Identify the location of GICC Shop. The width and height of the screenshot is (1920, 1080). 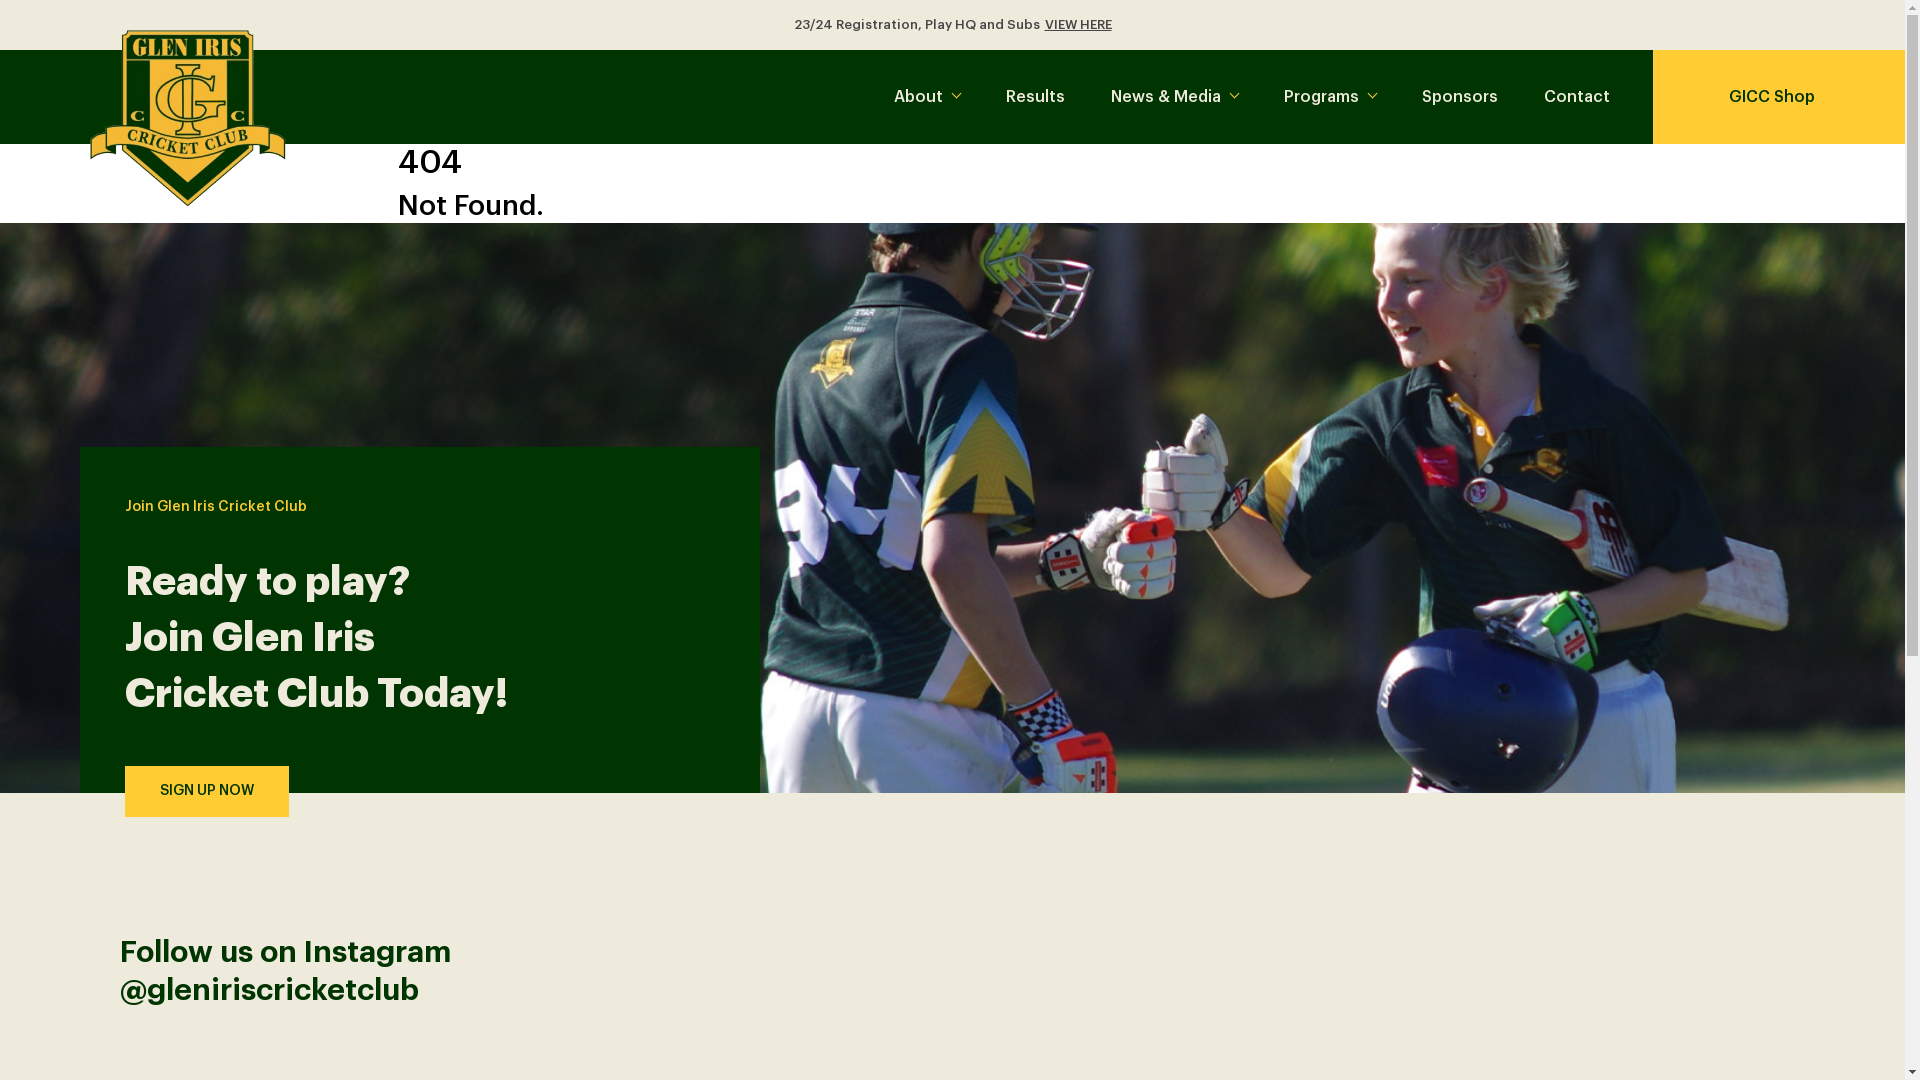
(1779, 96).